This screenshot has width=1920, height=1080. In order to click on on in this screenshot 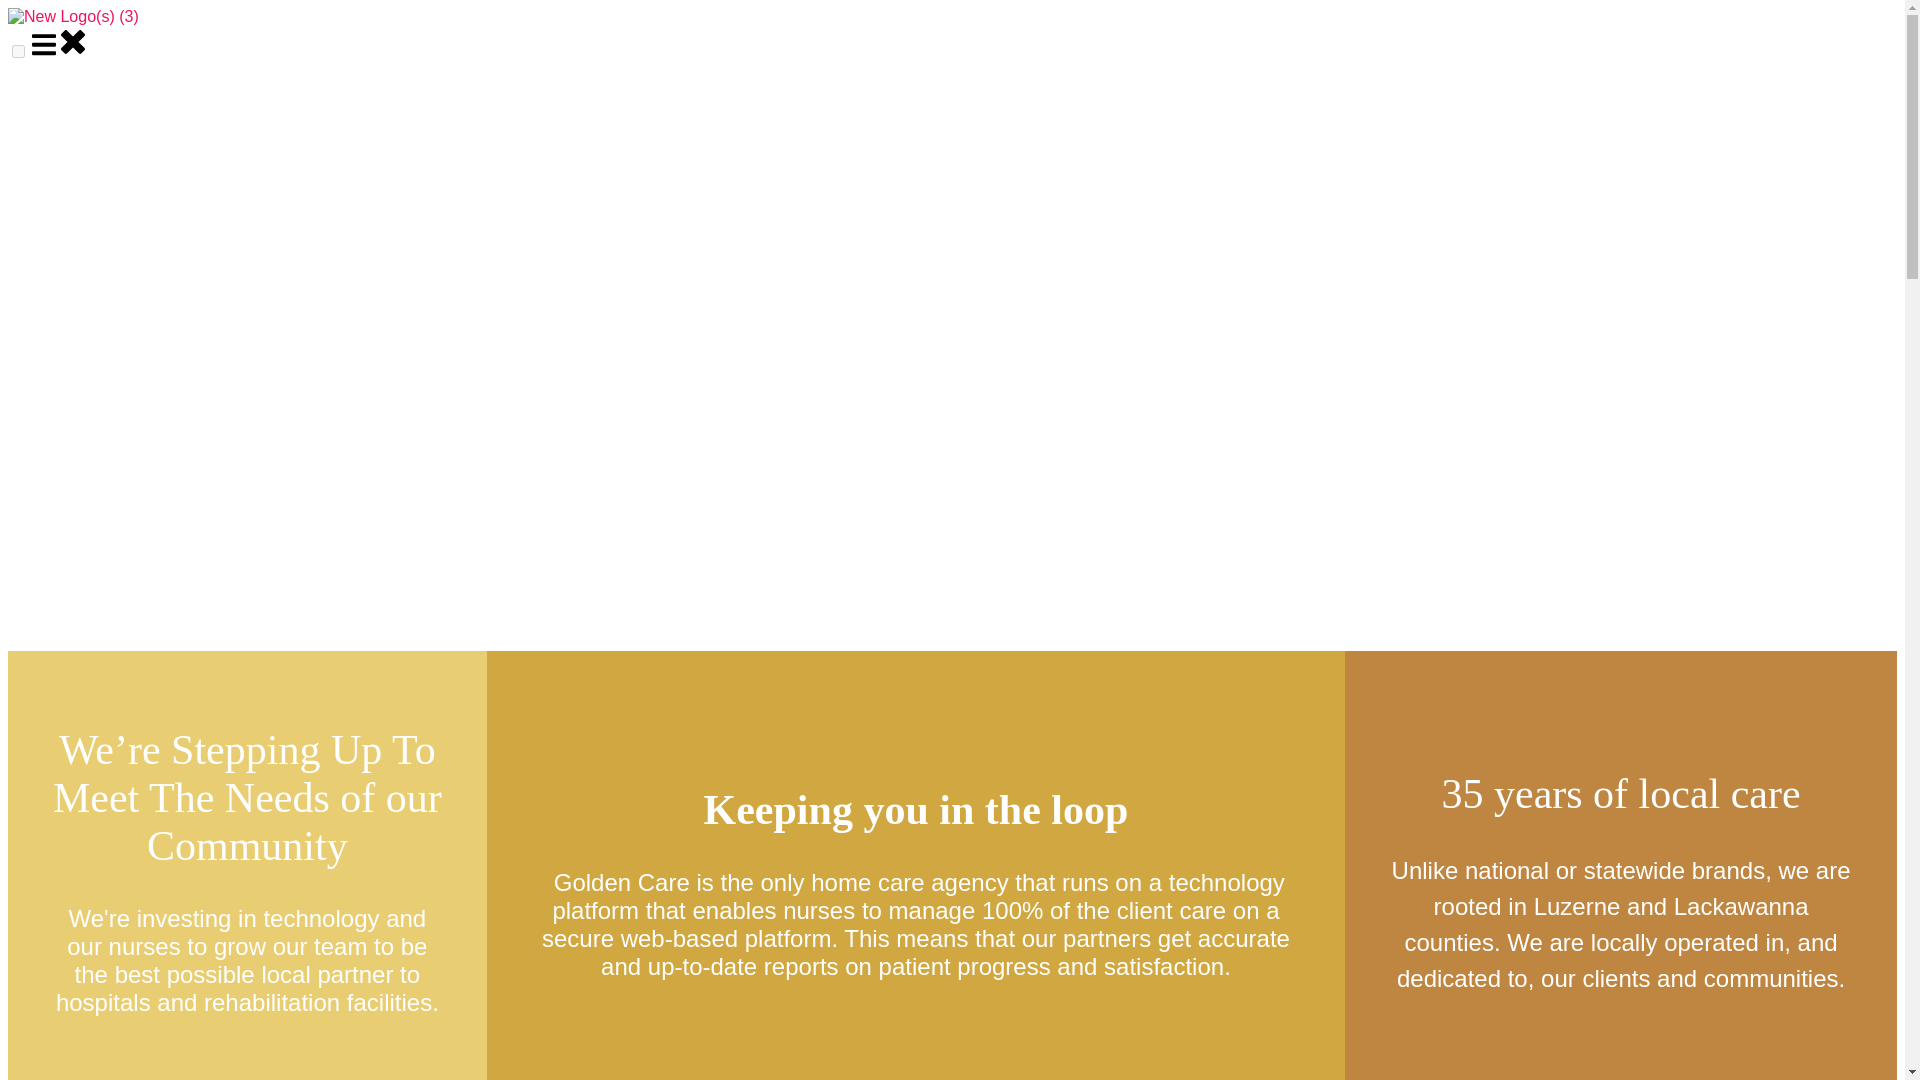, I will do `click(18, 52)`.